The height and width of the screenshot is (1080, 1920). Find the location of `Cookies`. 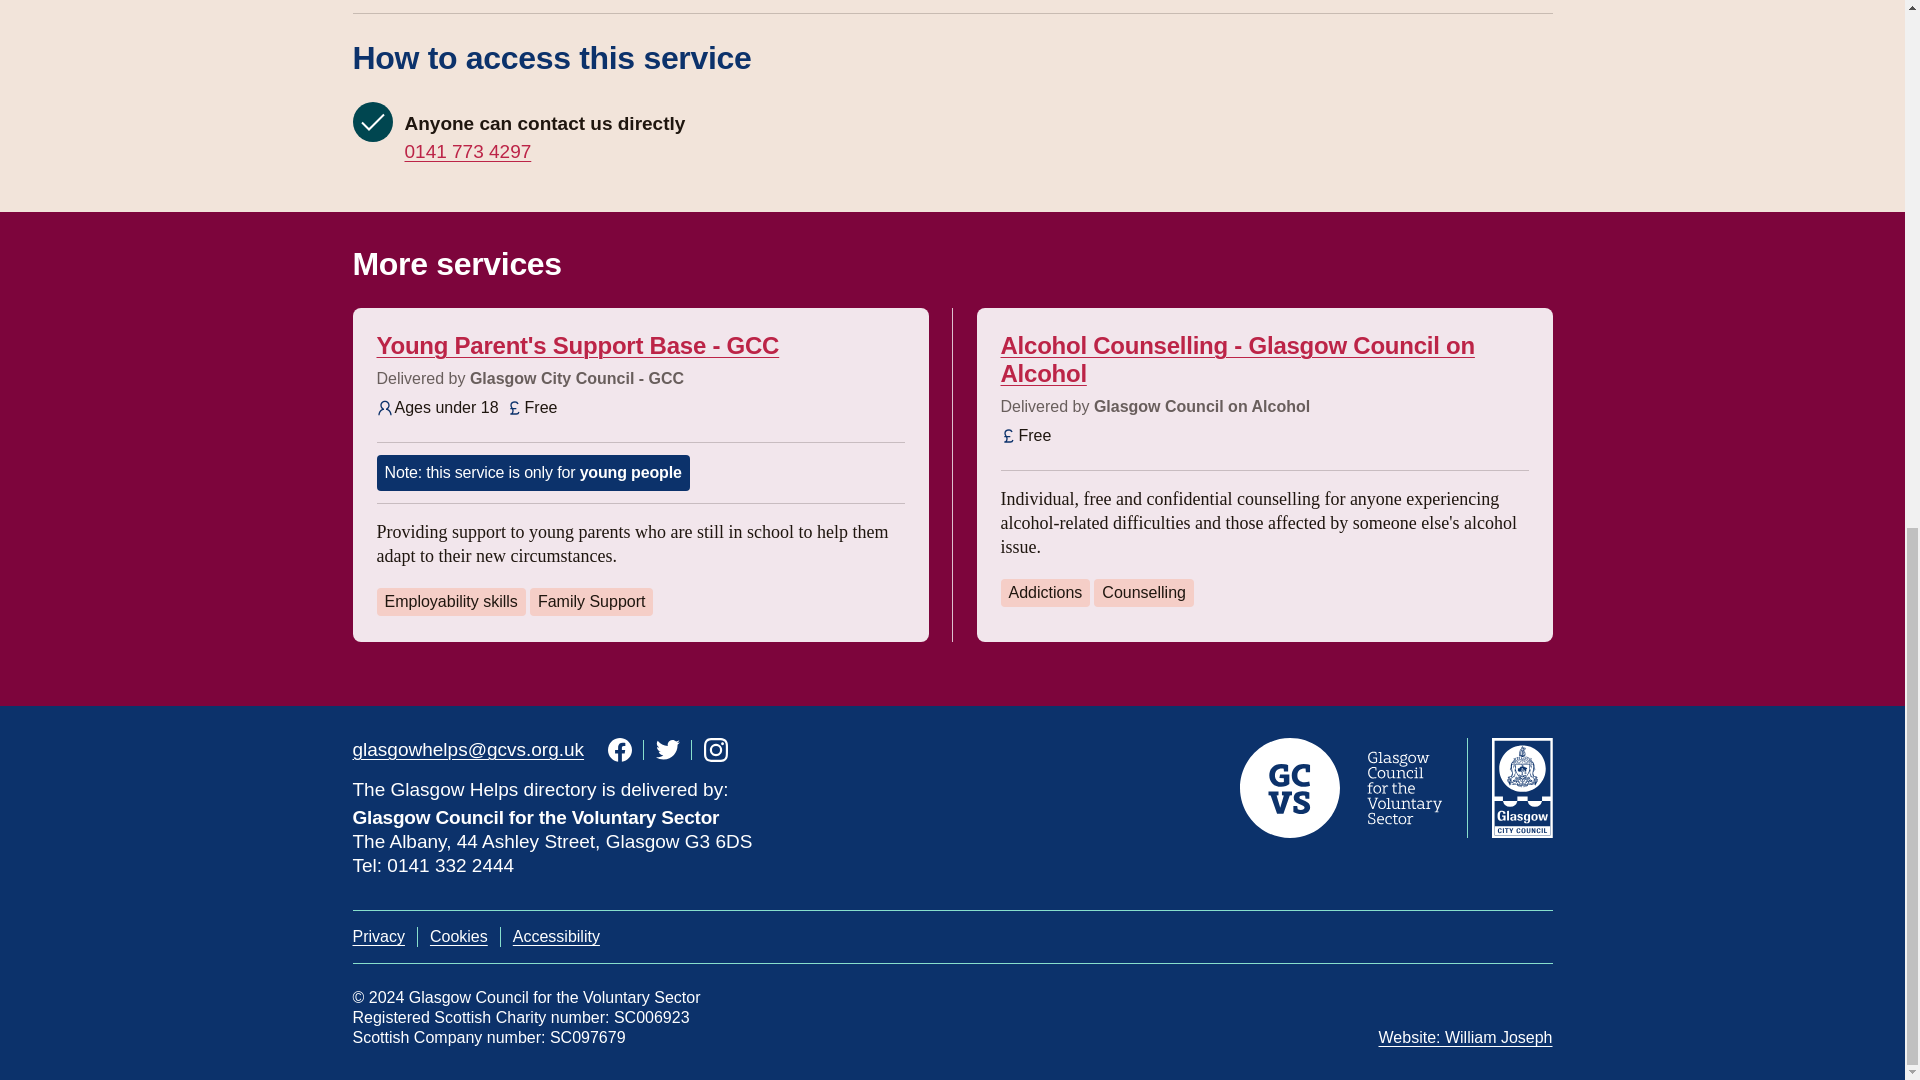

Cookies is located at coordinates (458, 936).